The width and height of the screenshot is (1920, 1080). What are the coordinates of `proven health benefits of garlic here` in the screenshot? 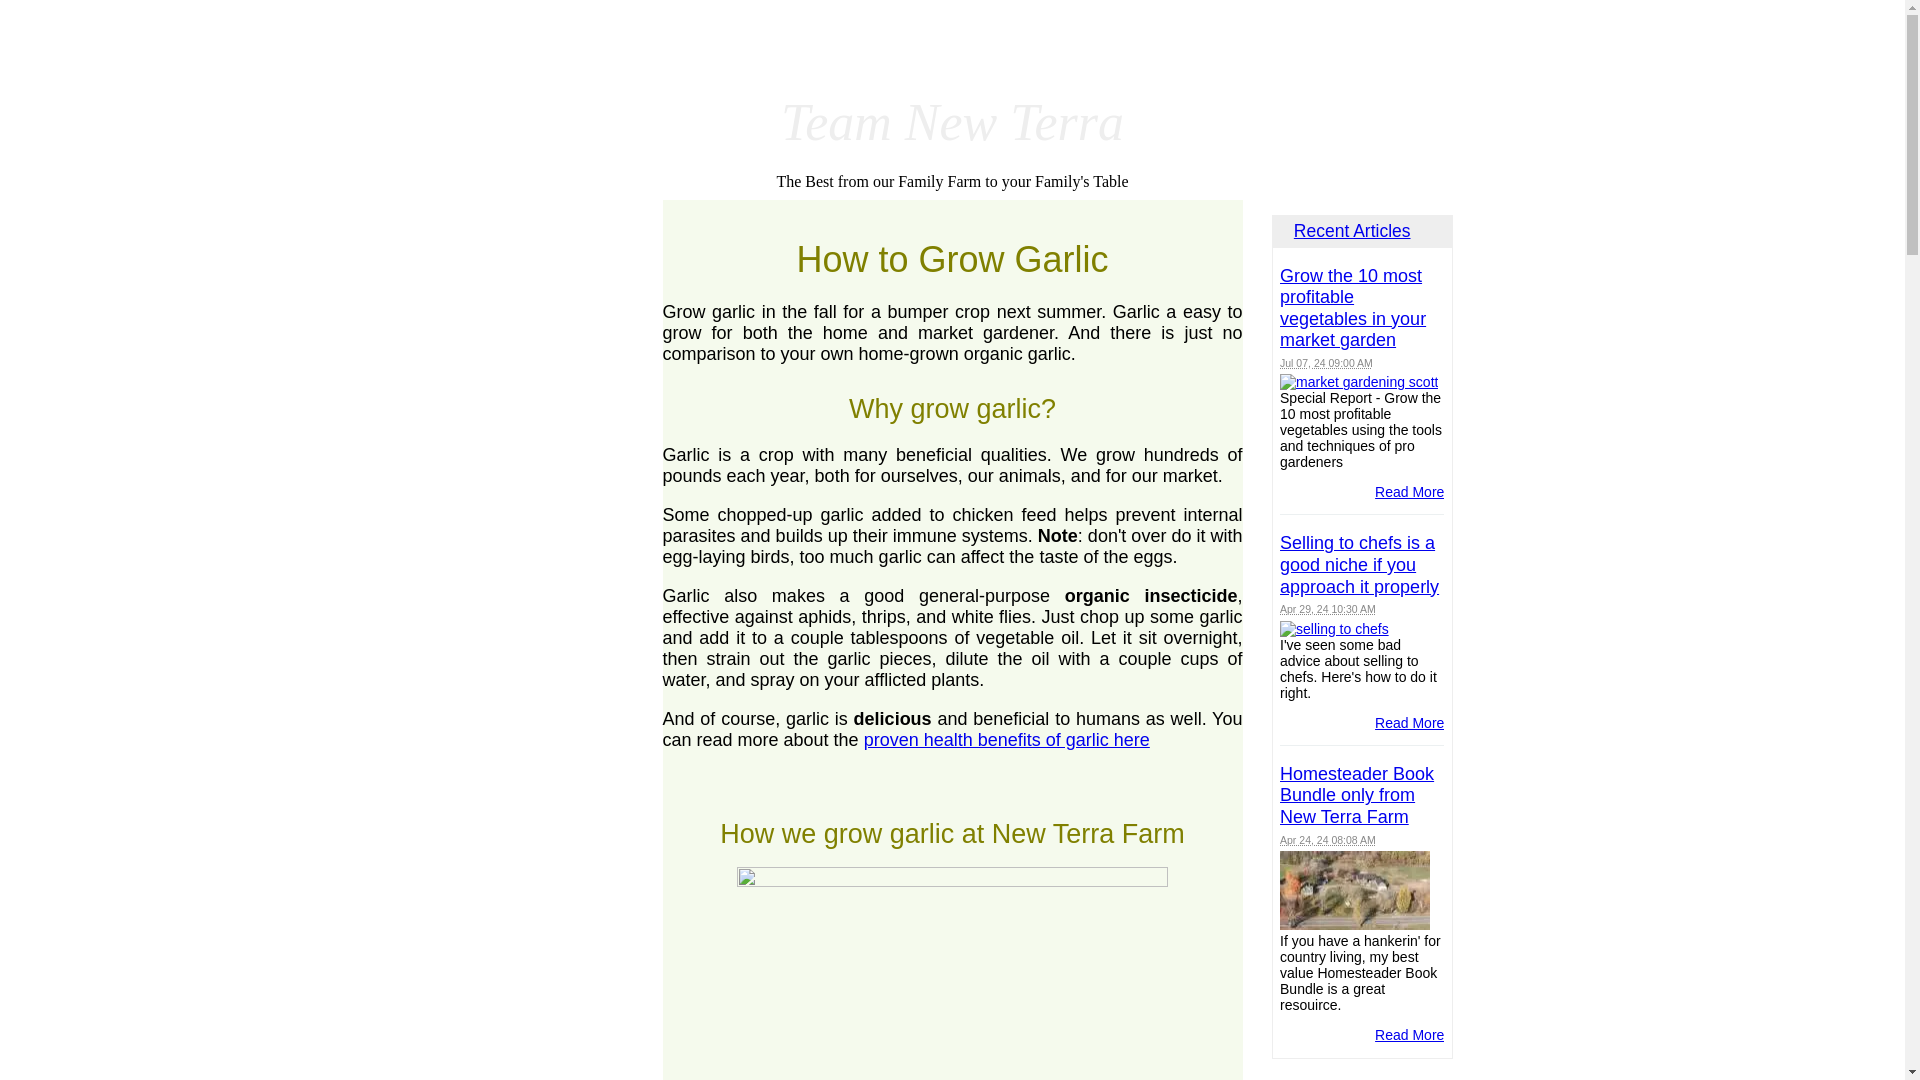 It's located at (1007, 740).